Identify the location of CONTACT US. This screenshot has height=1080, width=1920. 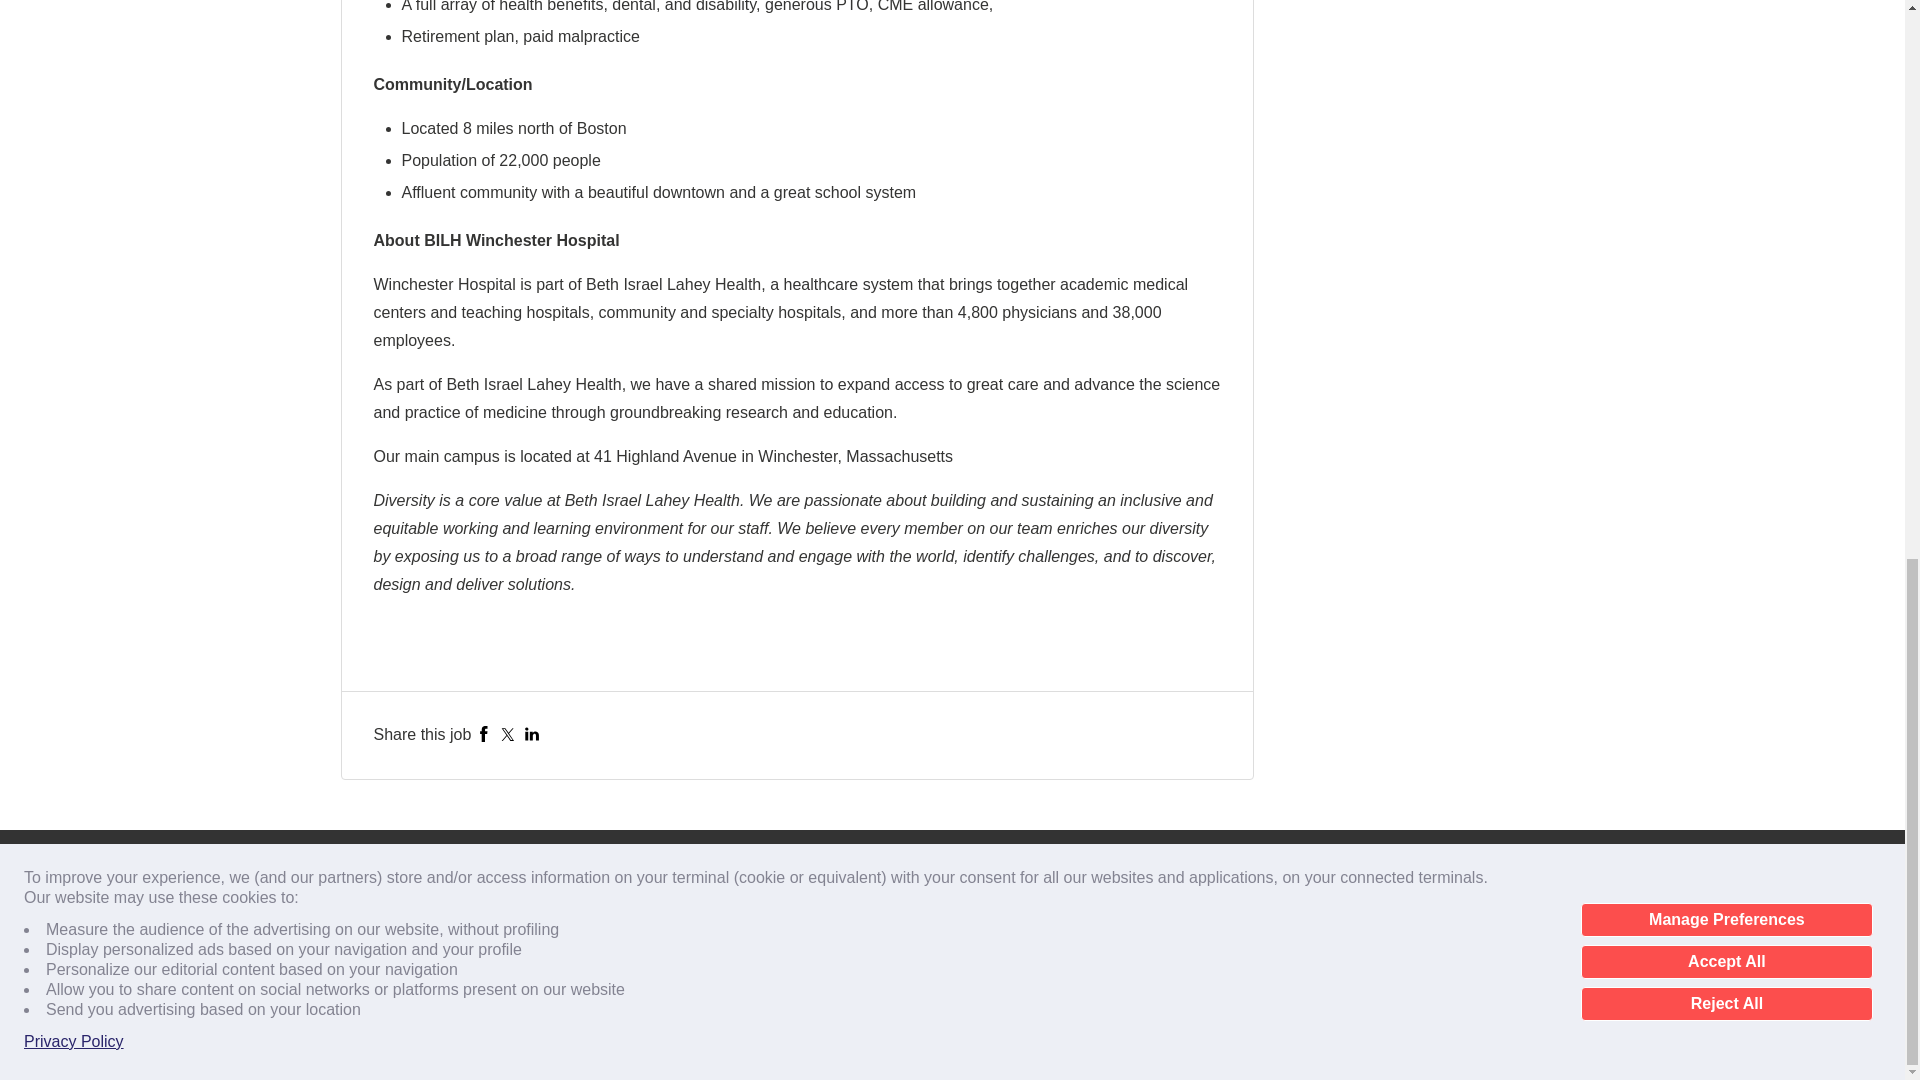
(400, 872).